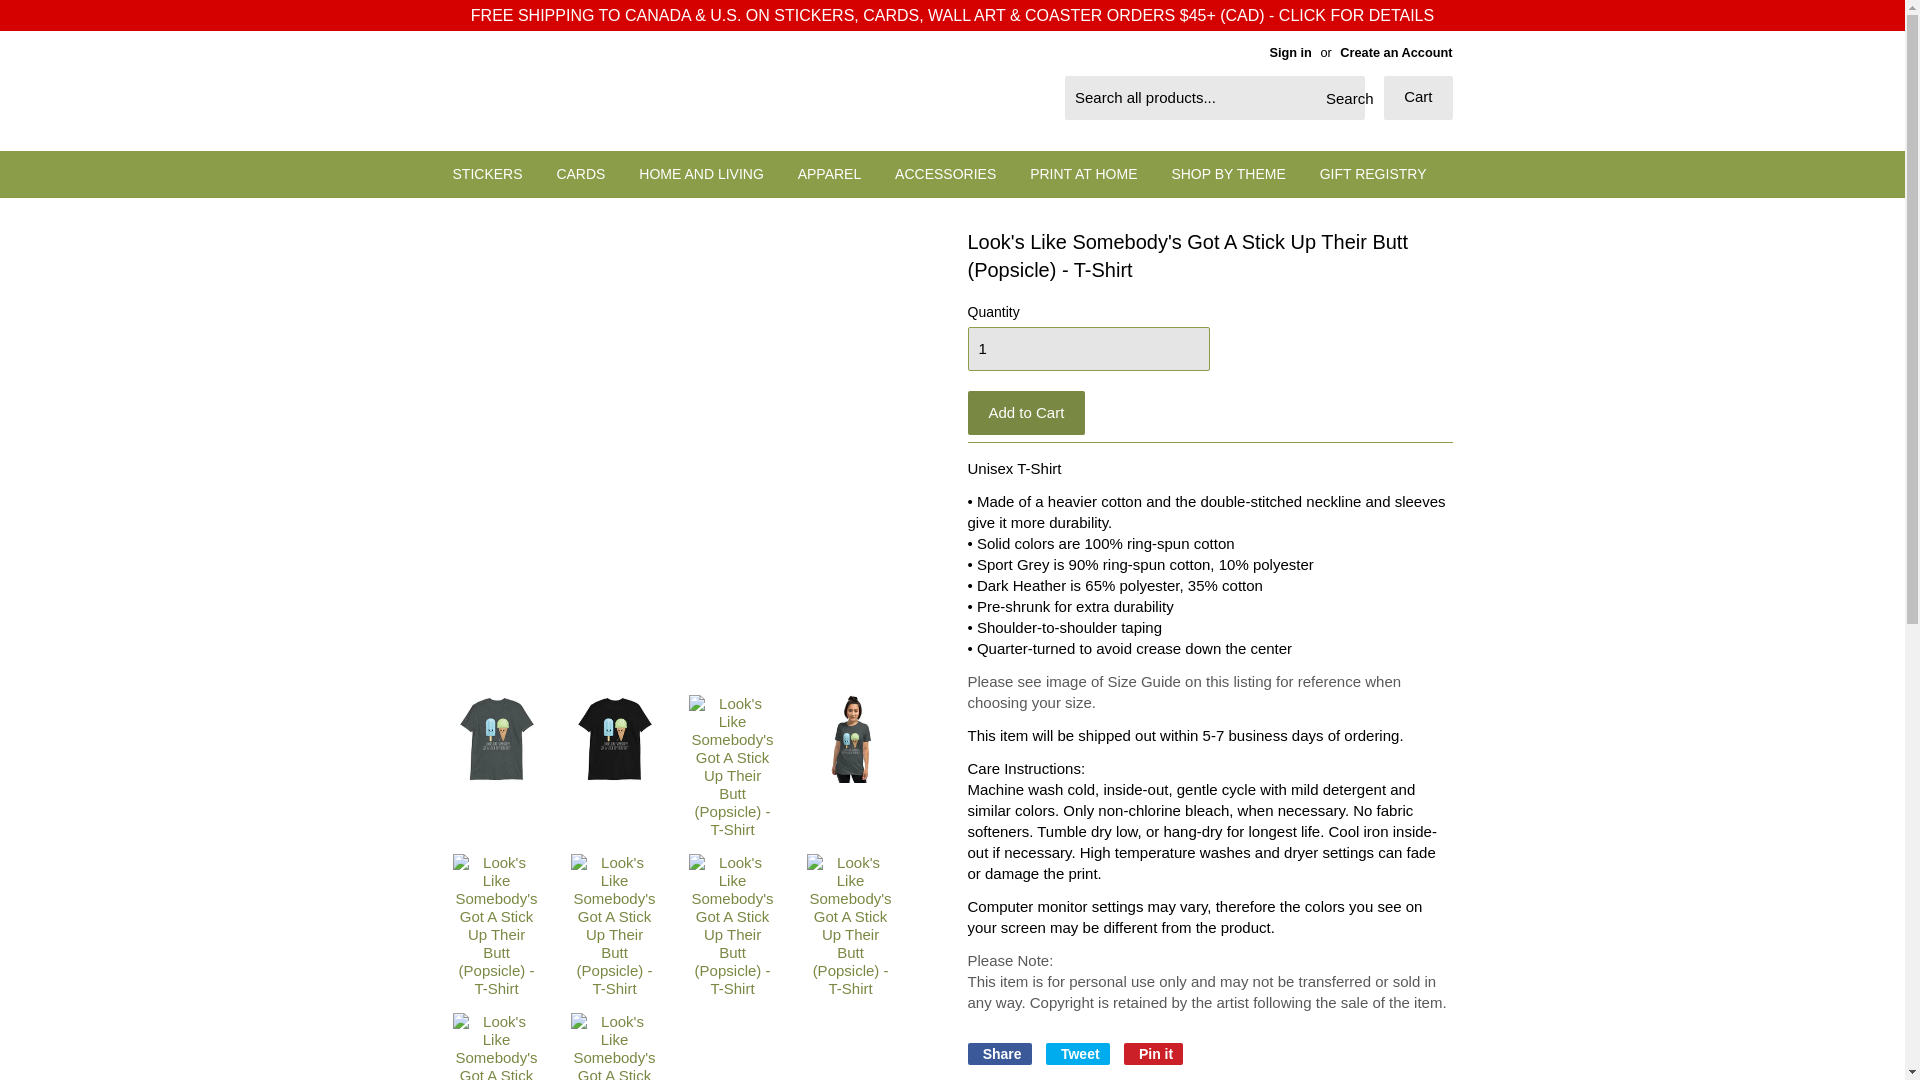 The image size is (1920, 1080). Describe the element at coordinates (1290, 52) in the screenshot. I see `Sign in` at that location.